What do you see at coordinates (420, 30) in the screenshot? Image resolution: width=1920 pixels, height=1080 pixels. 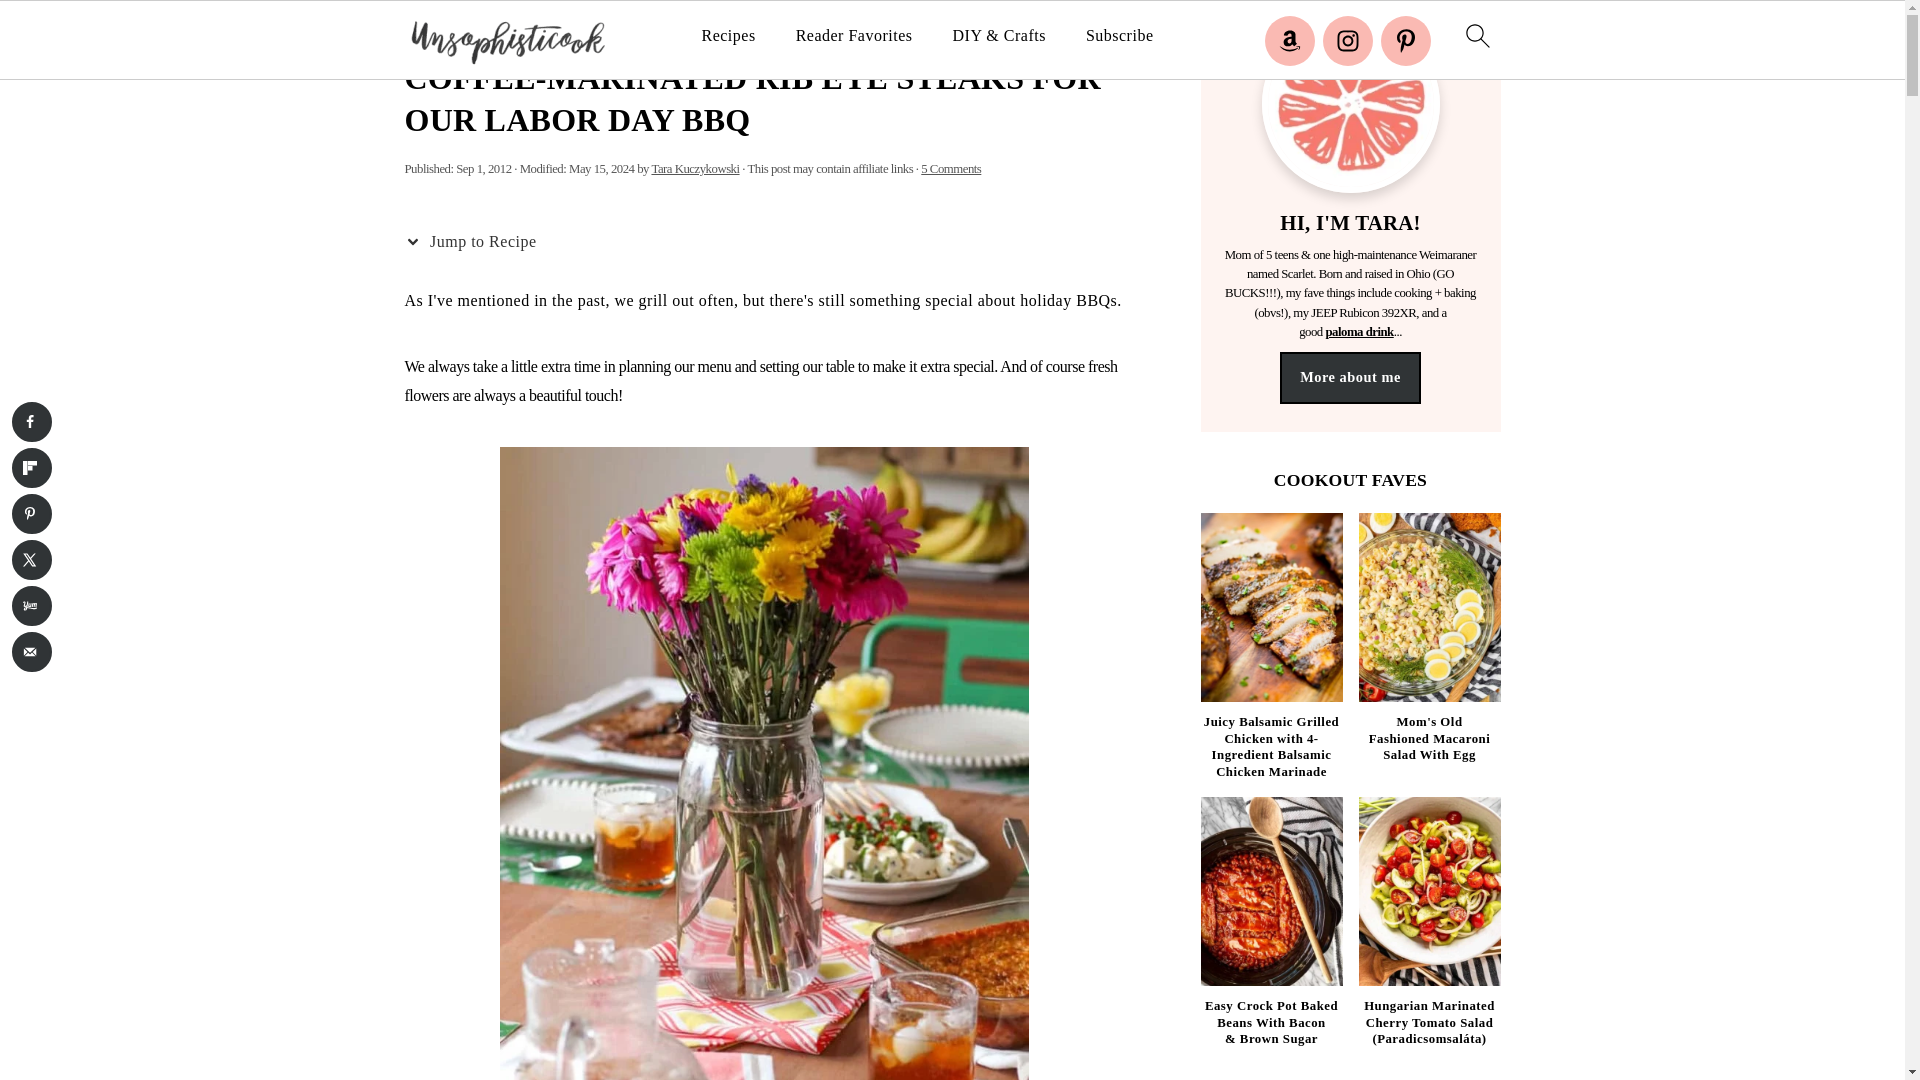 I see `Home` at bounding box center [420, 30].